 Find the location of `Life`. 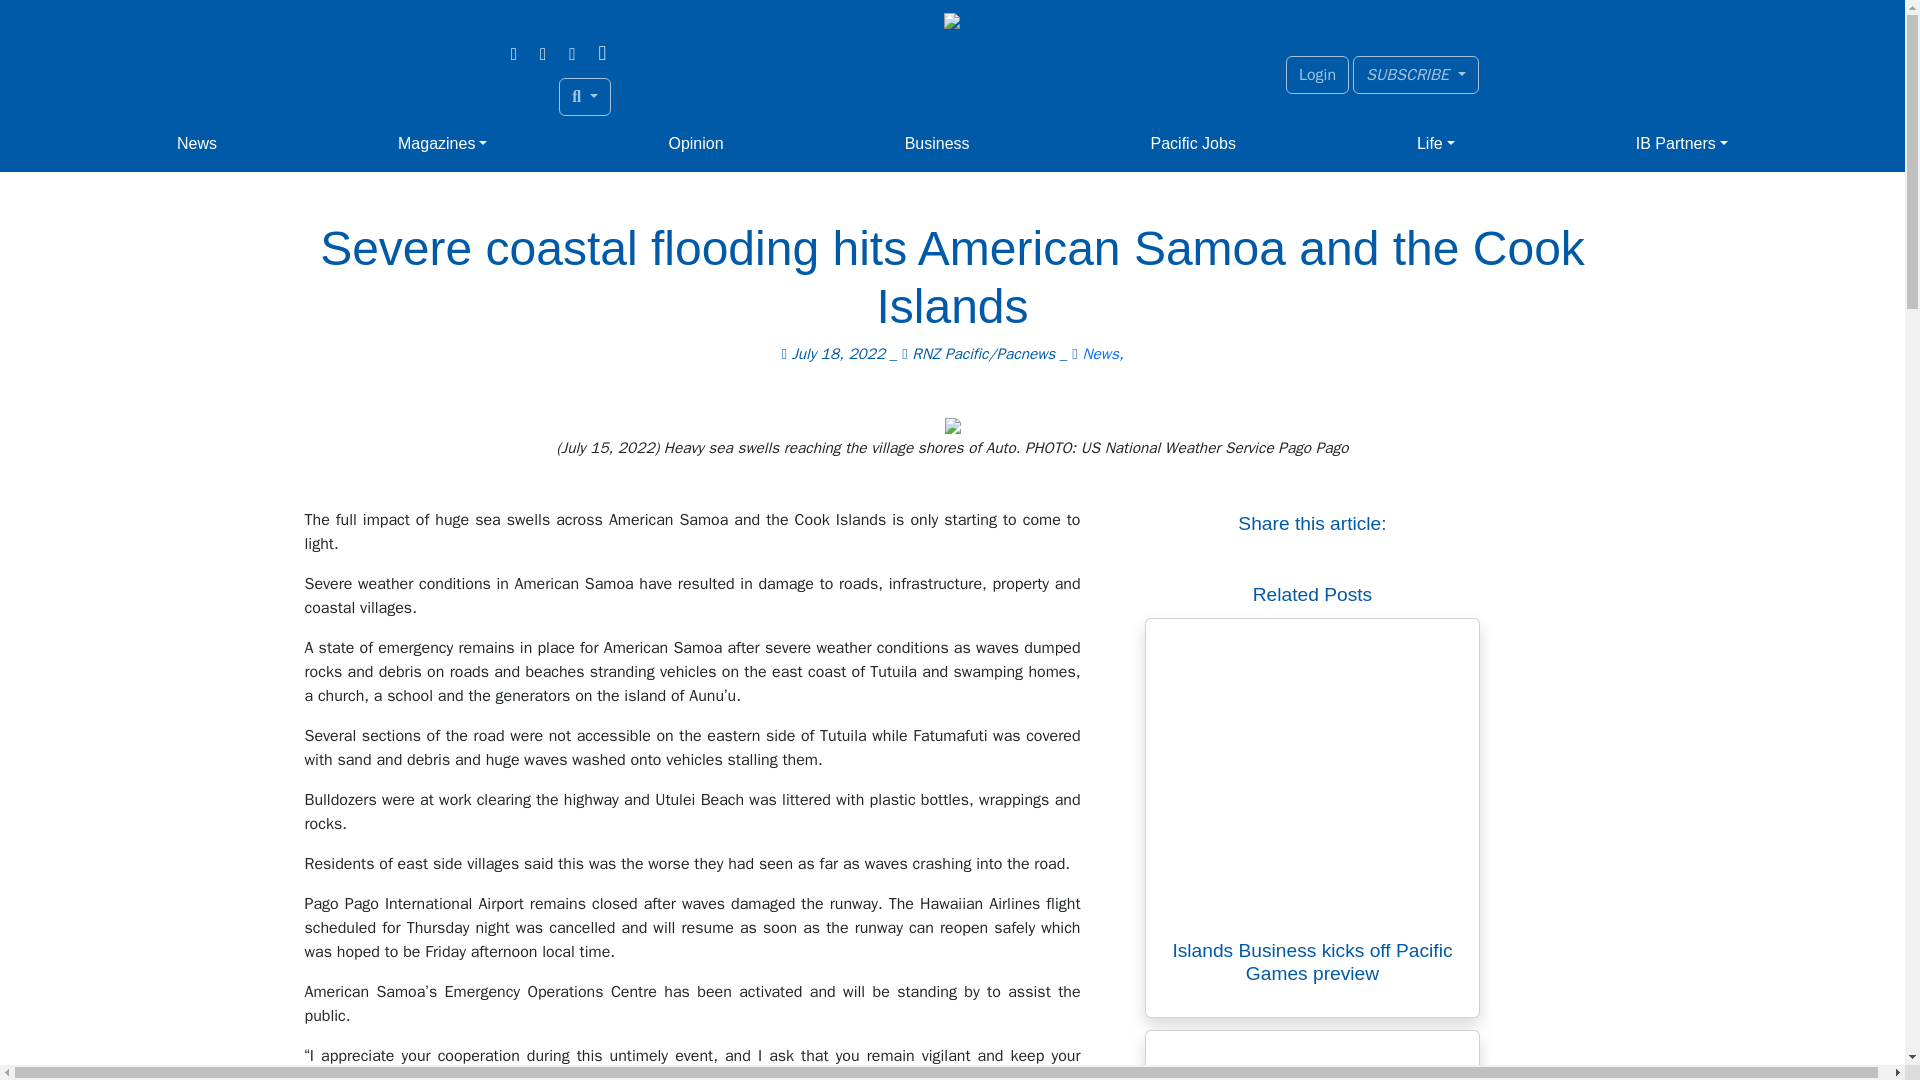

Life is located at coordinates (1436, 144).